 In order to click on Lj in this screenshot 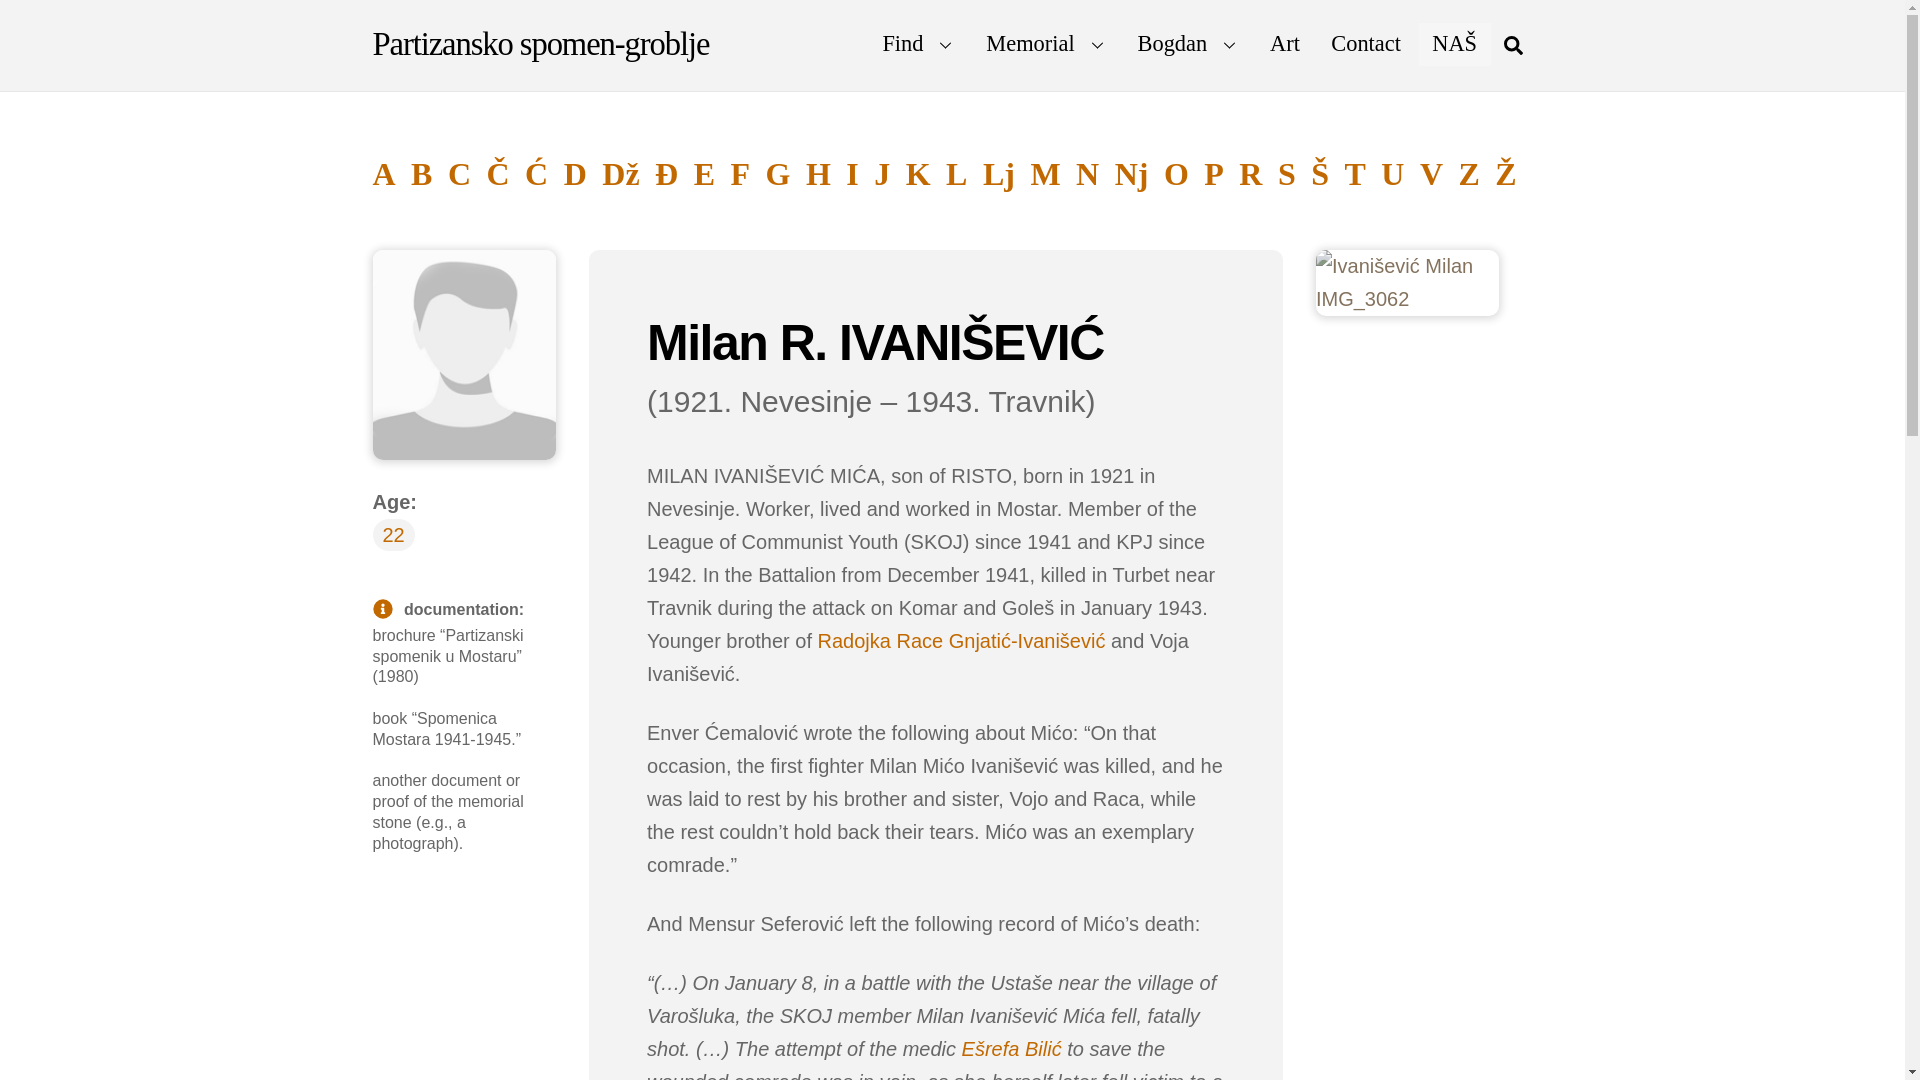, I will do `click(999, 174)`.